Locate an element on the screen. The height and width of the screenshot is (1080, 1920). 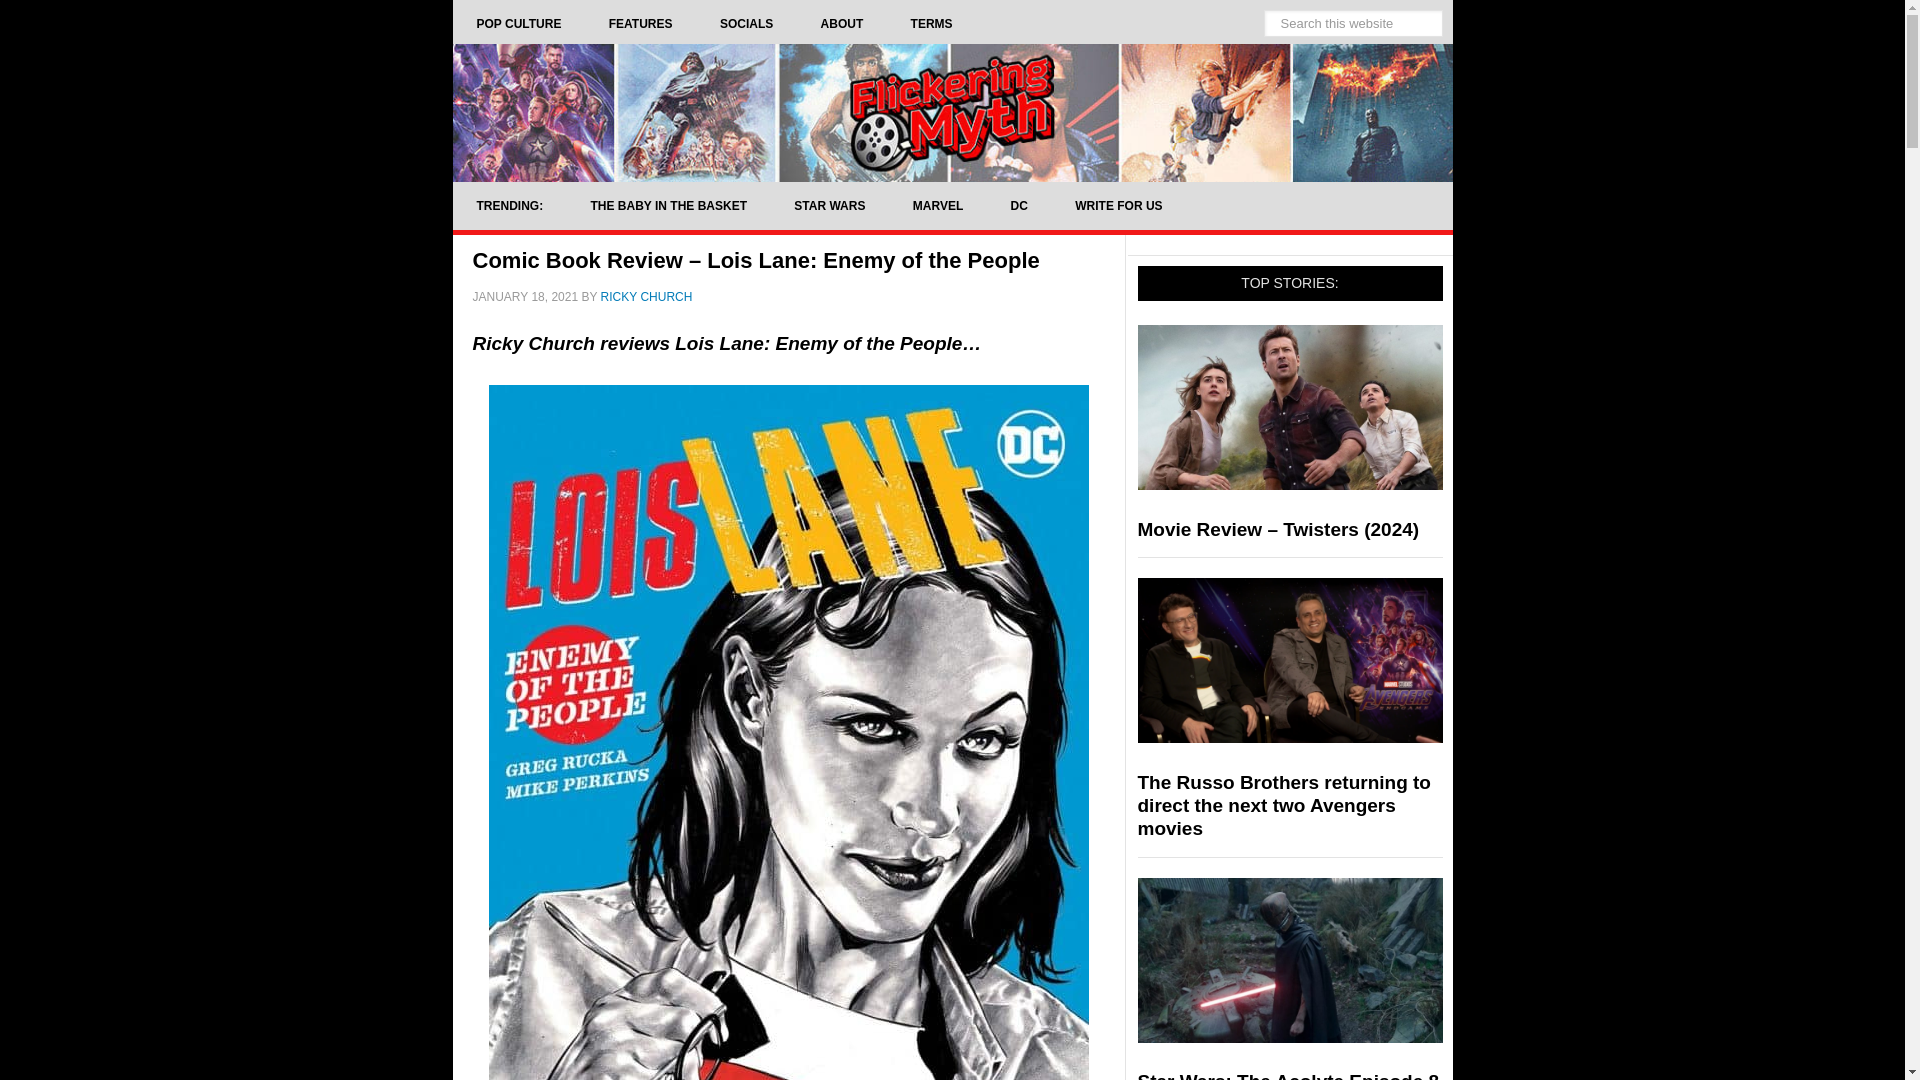
WRITE FOR US is located at coordinates (1118, 206).